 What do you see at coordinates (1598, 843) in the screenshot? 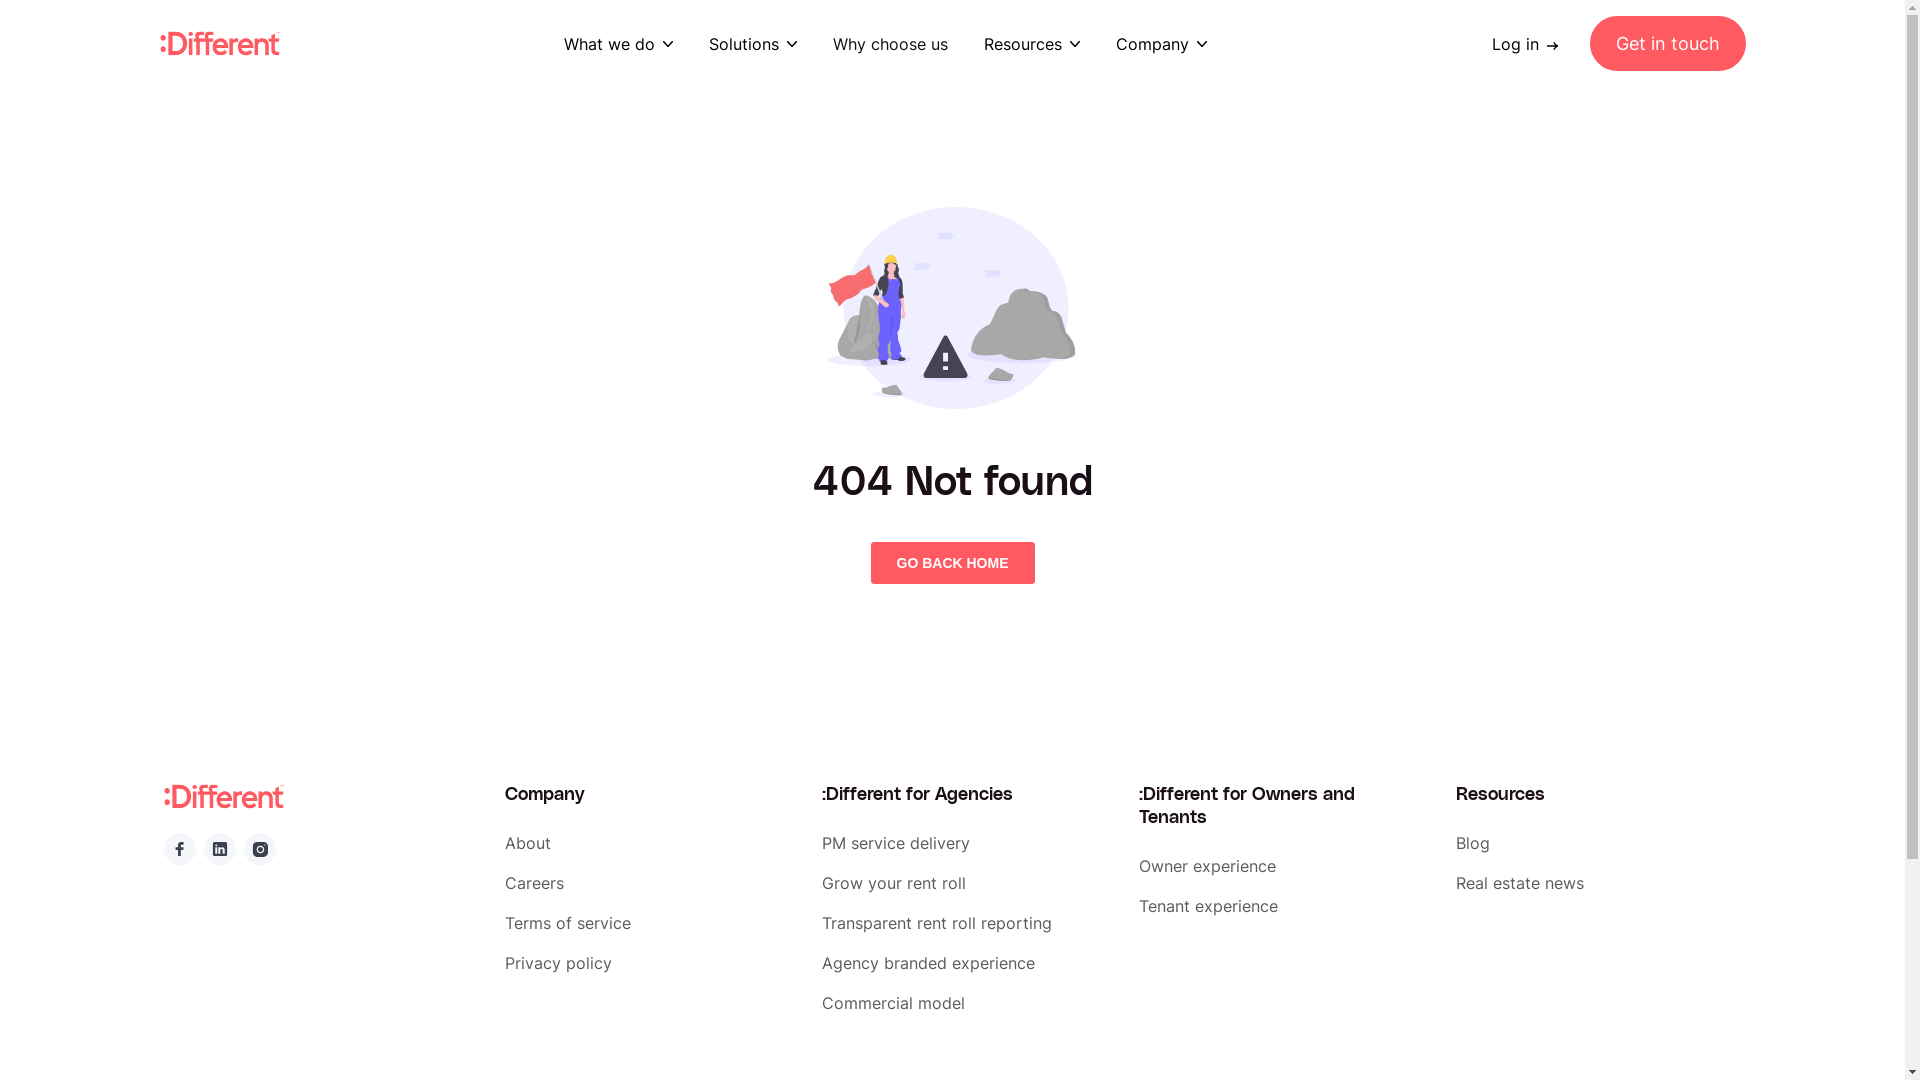
I see `Blog` at bounding box center [1598, 843].